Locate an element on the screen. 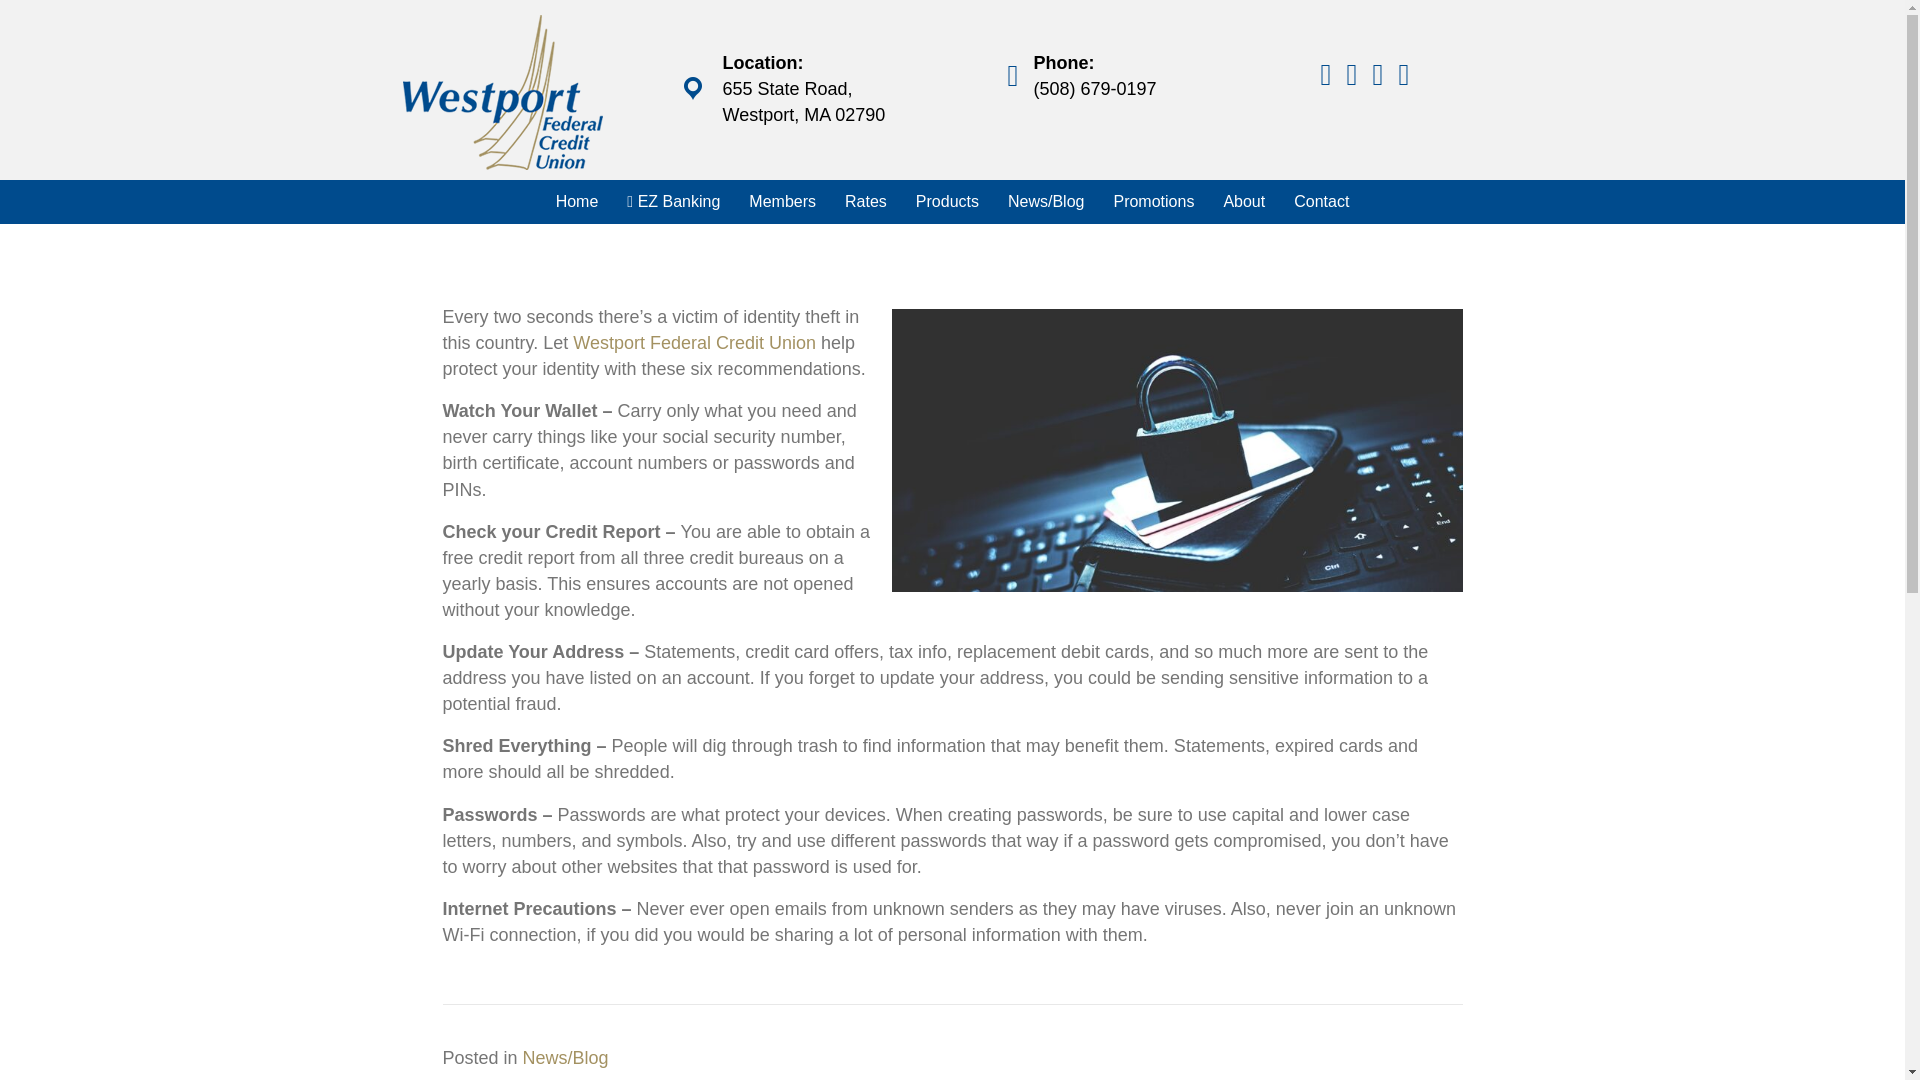 The width and height of the screenshot is (1920, 1080). Promotions is located at coordinates (1152, 202).